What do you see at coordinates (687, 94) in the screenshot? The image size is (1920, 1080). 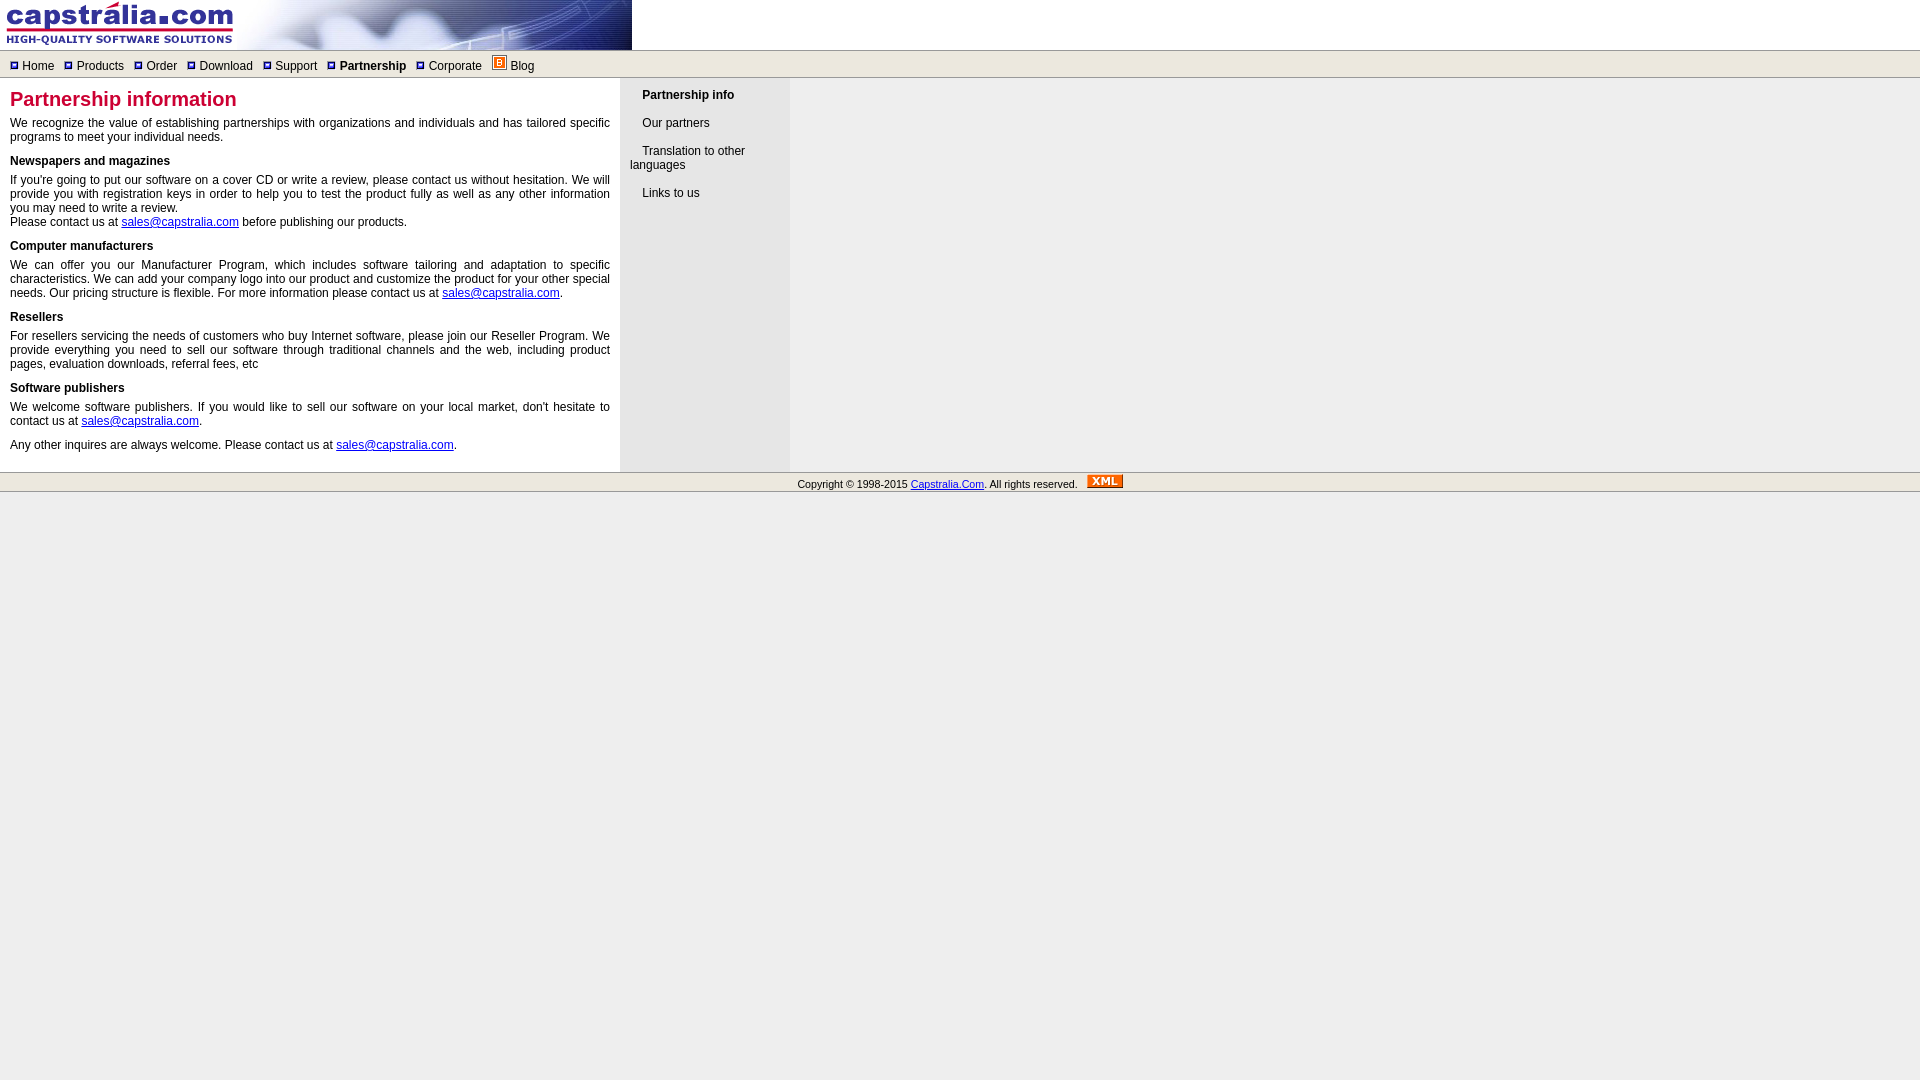 I see `Become our partner` at bounding box center [687, 94].